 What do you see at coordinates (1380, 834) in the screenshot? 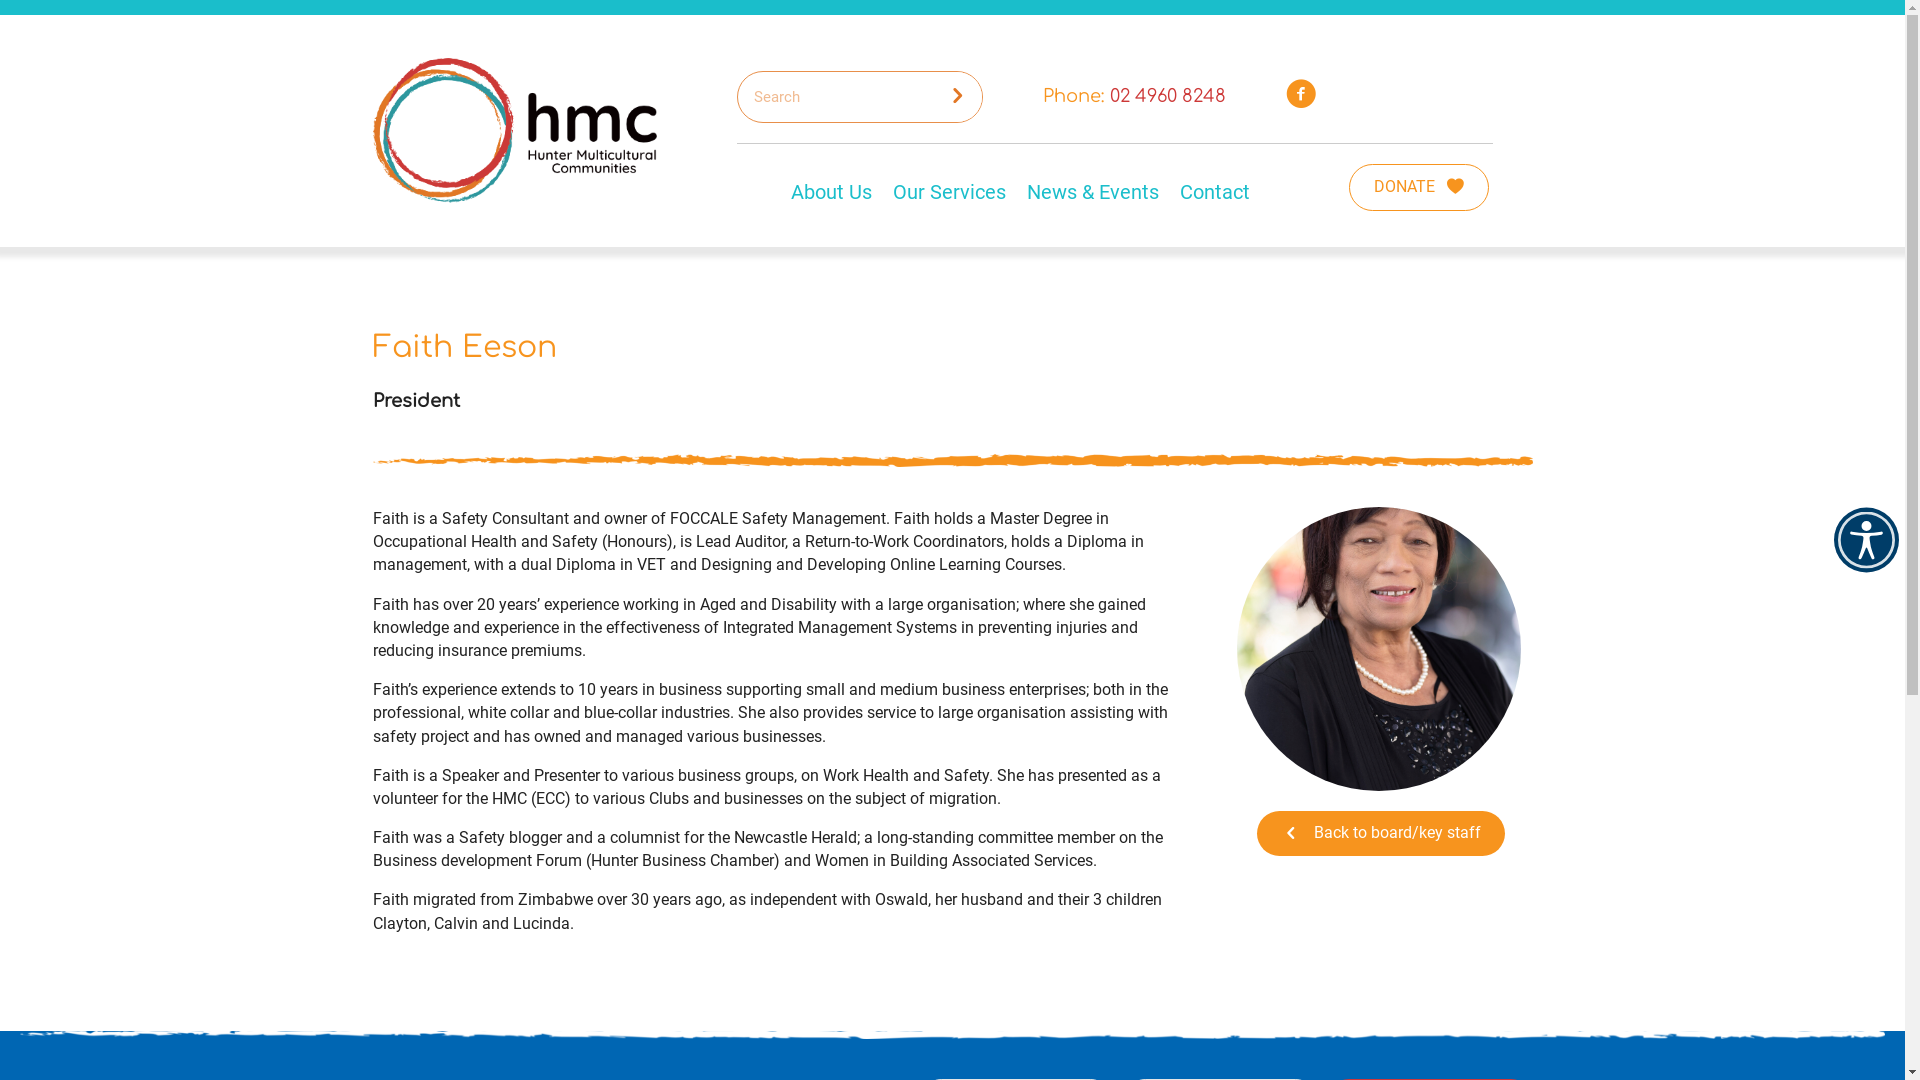
I see `Back to board/key staff` at bounding box center [1380, 834].